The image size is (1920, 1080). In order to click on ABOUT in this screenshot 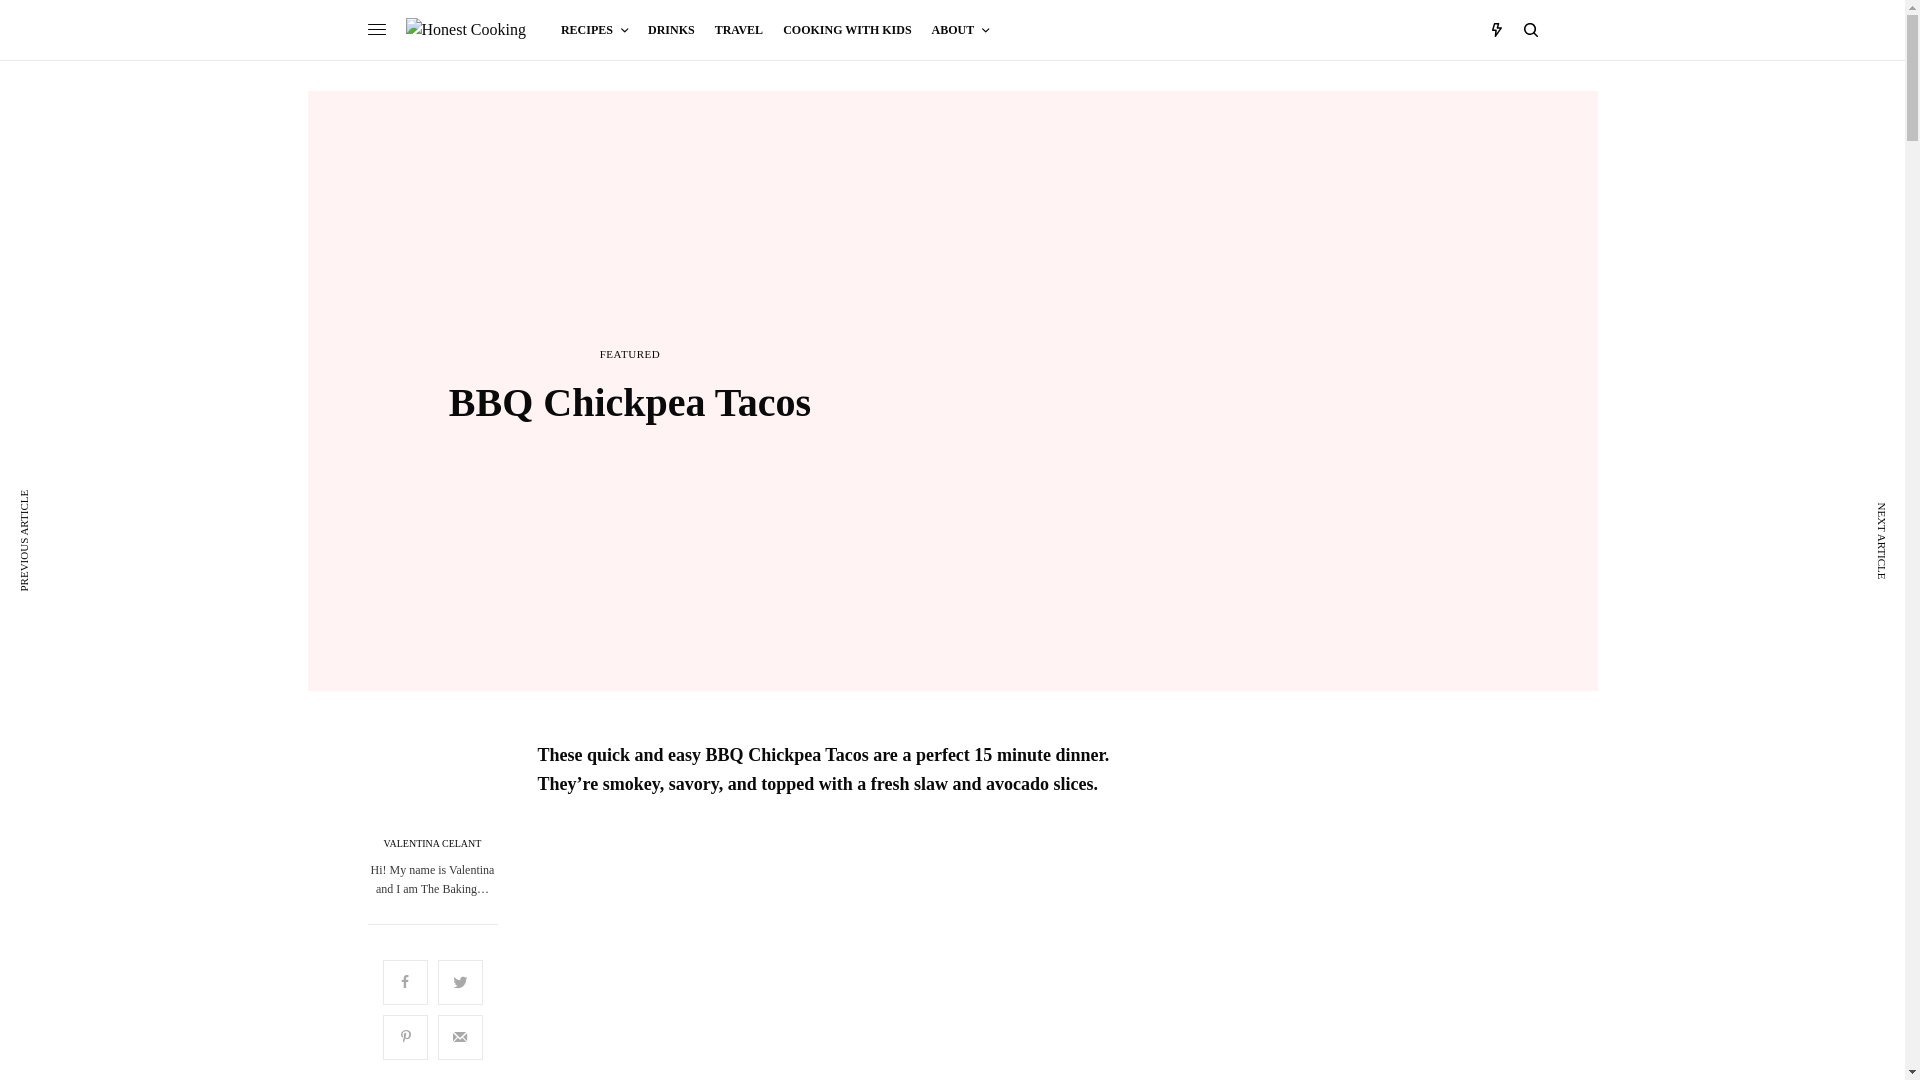, I will do `click(960, 30)`.